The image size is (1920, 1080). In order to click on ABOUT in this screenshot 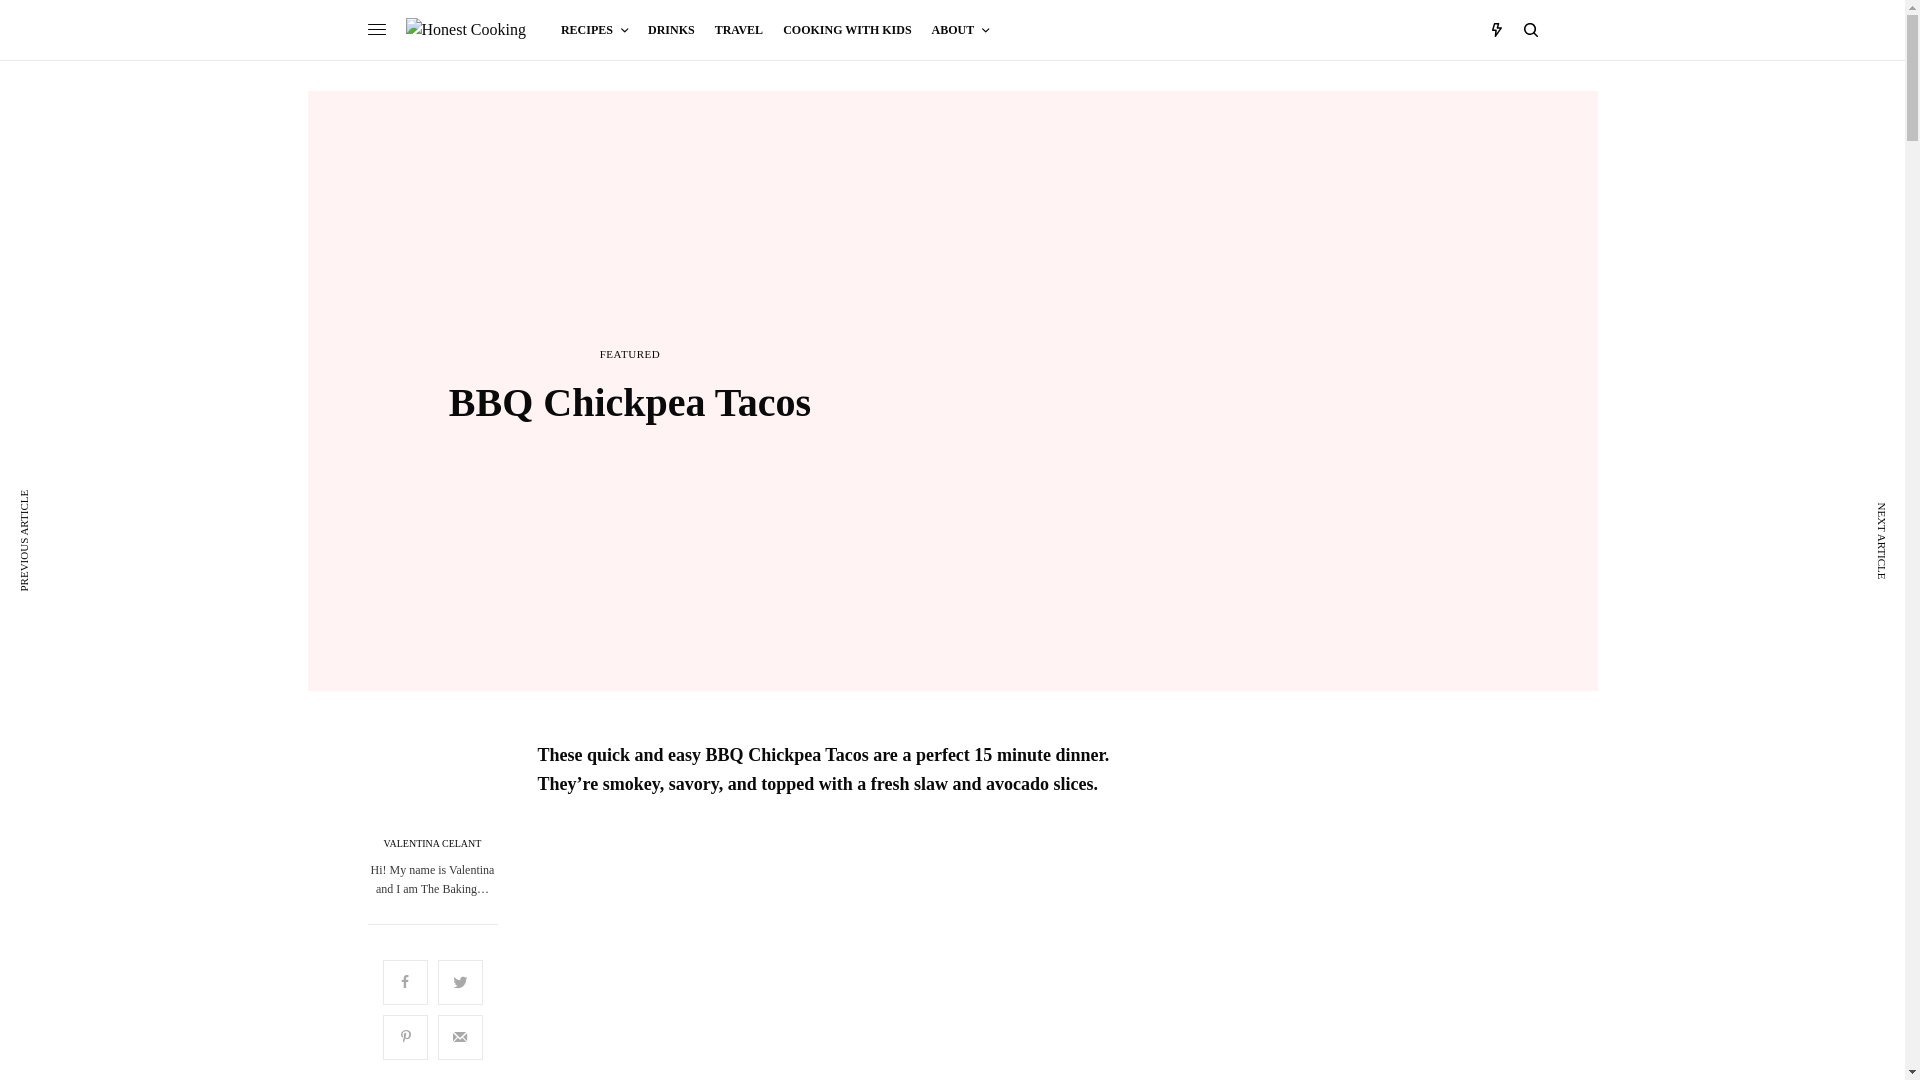, I will do `click(960, 30)`.